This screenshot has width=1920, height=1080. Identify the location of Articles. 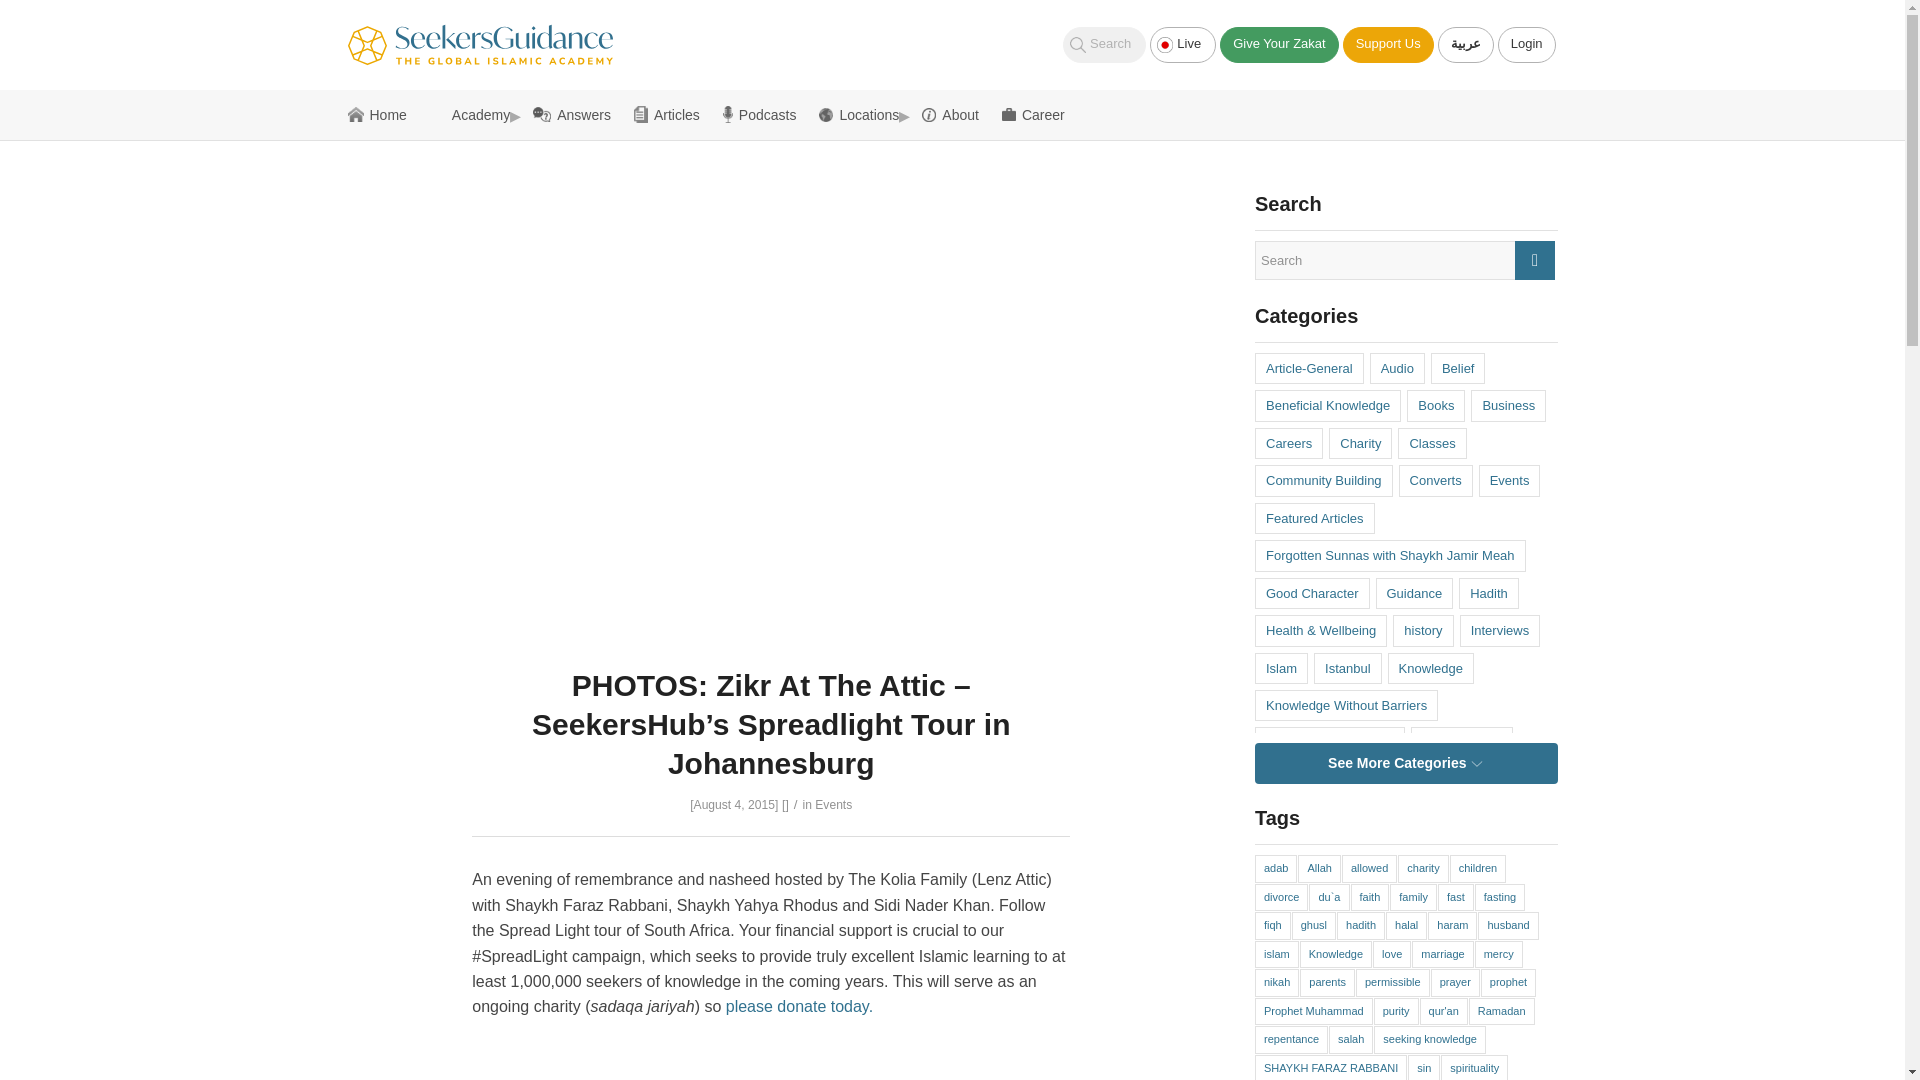
(672, 114).